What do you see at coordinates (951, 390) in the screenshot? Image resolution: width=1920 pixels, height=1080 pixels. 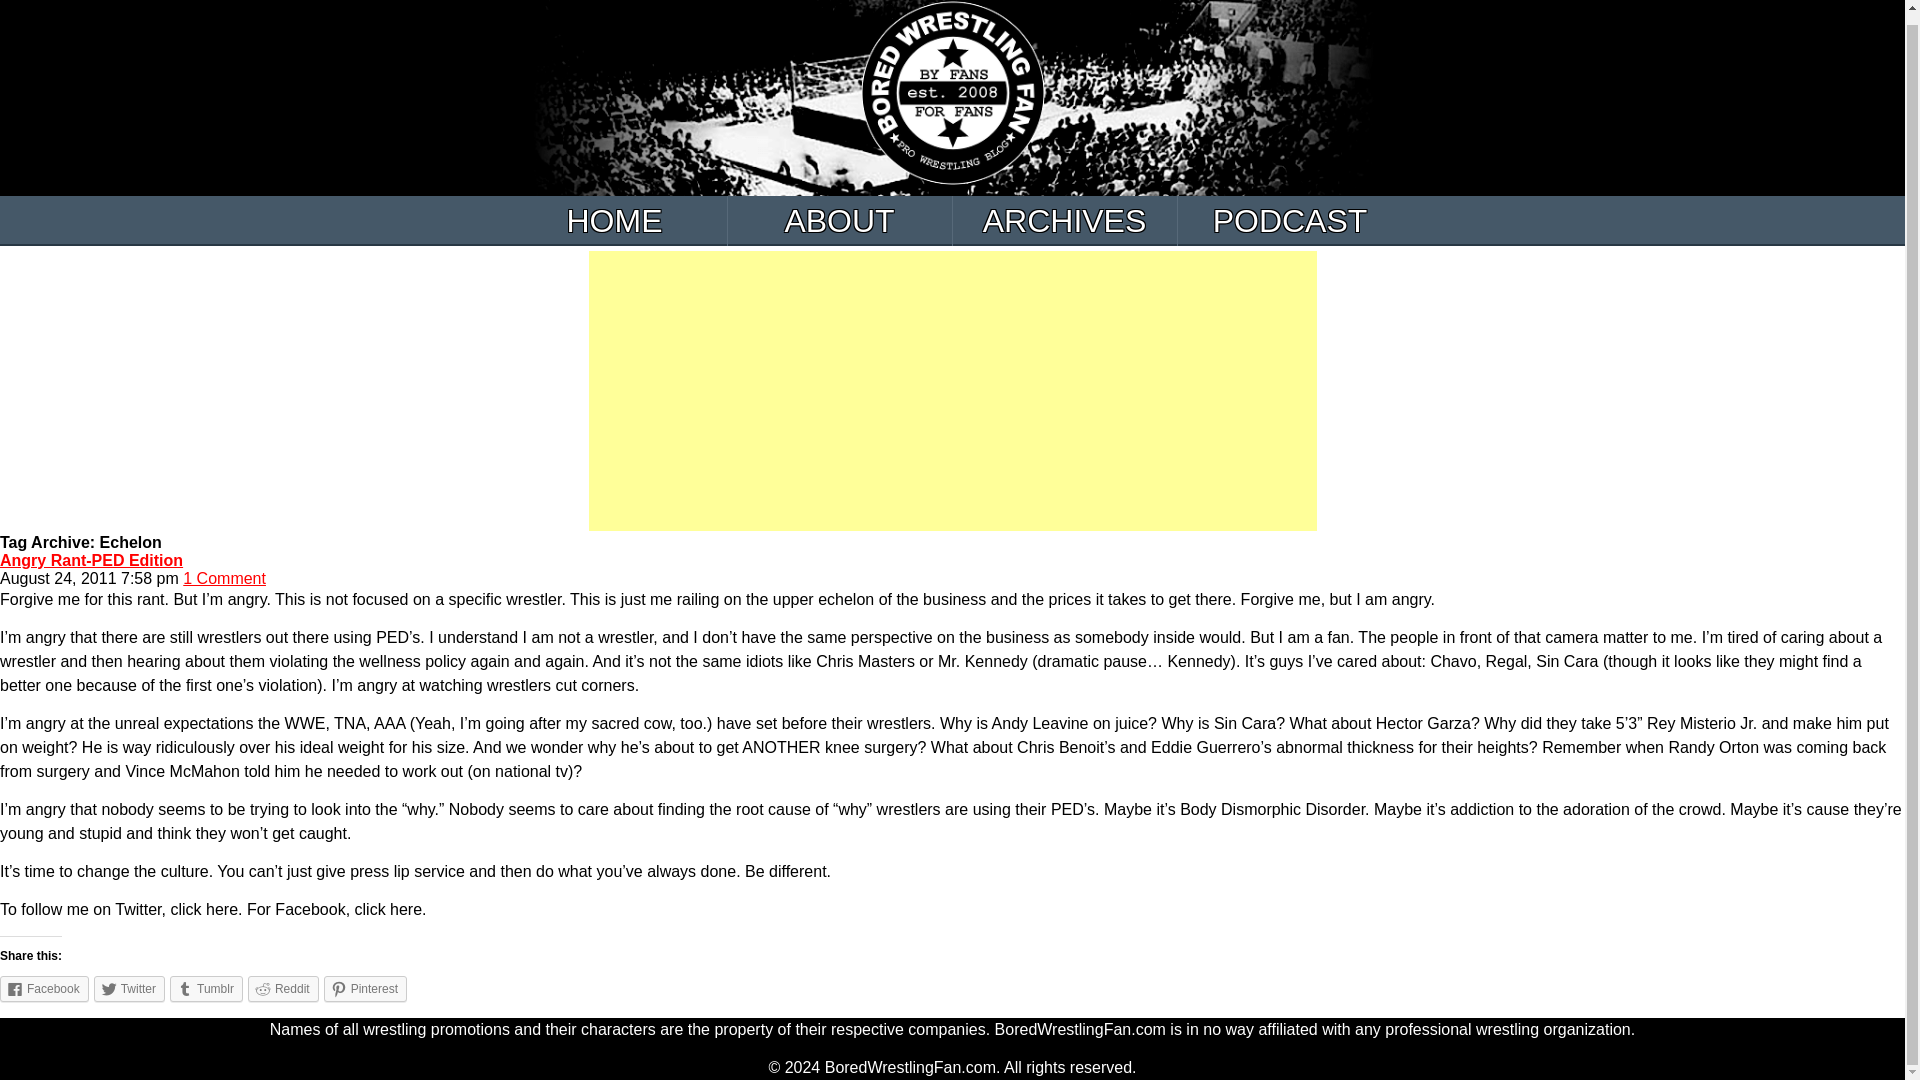 I see `Advertisement` at bounding box center [951, 390].